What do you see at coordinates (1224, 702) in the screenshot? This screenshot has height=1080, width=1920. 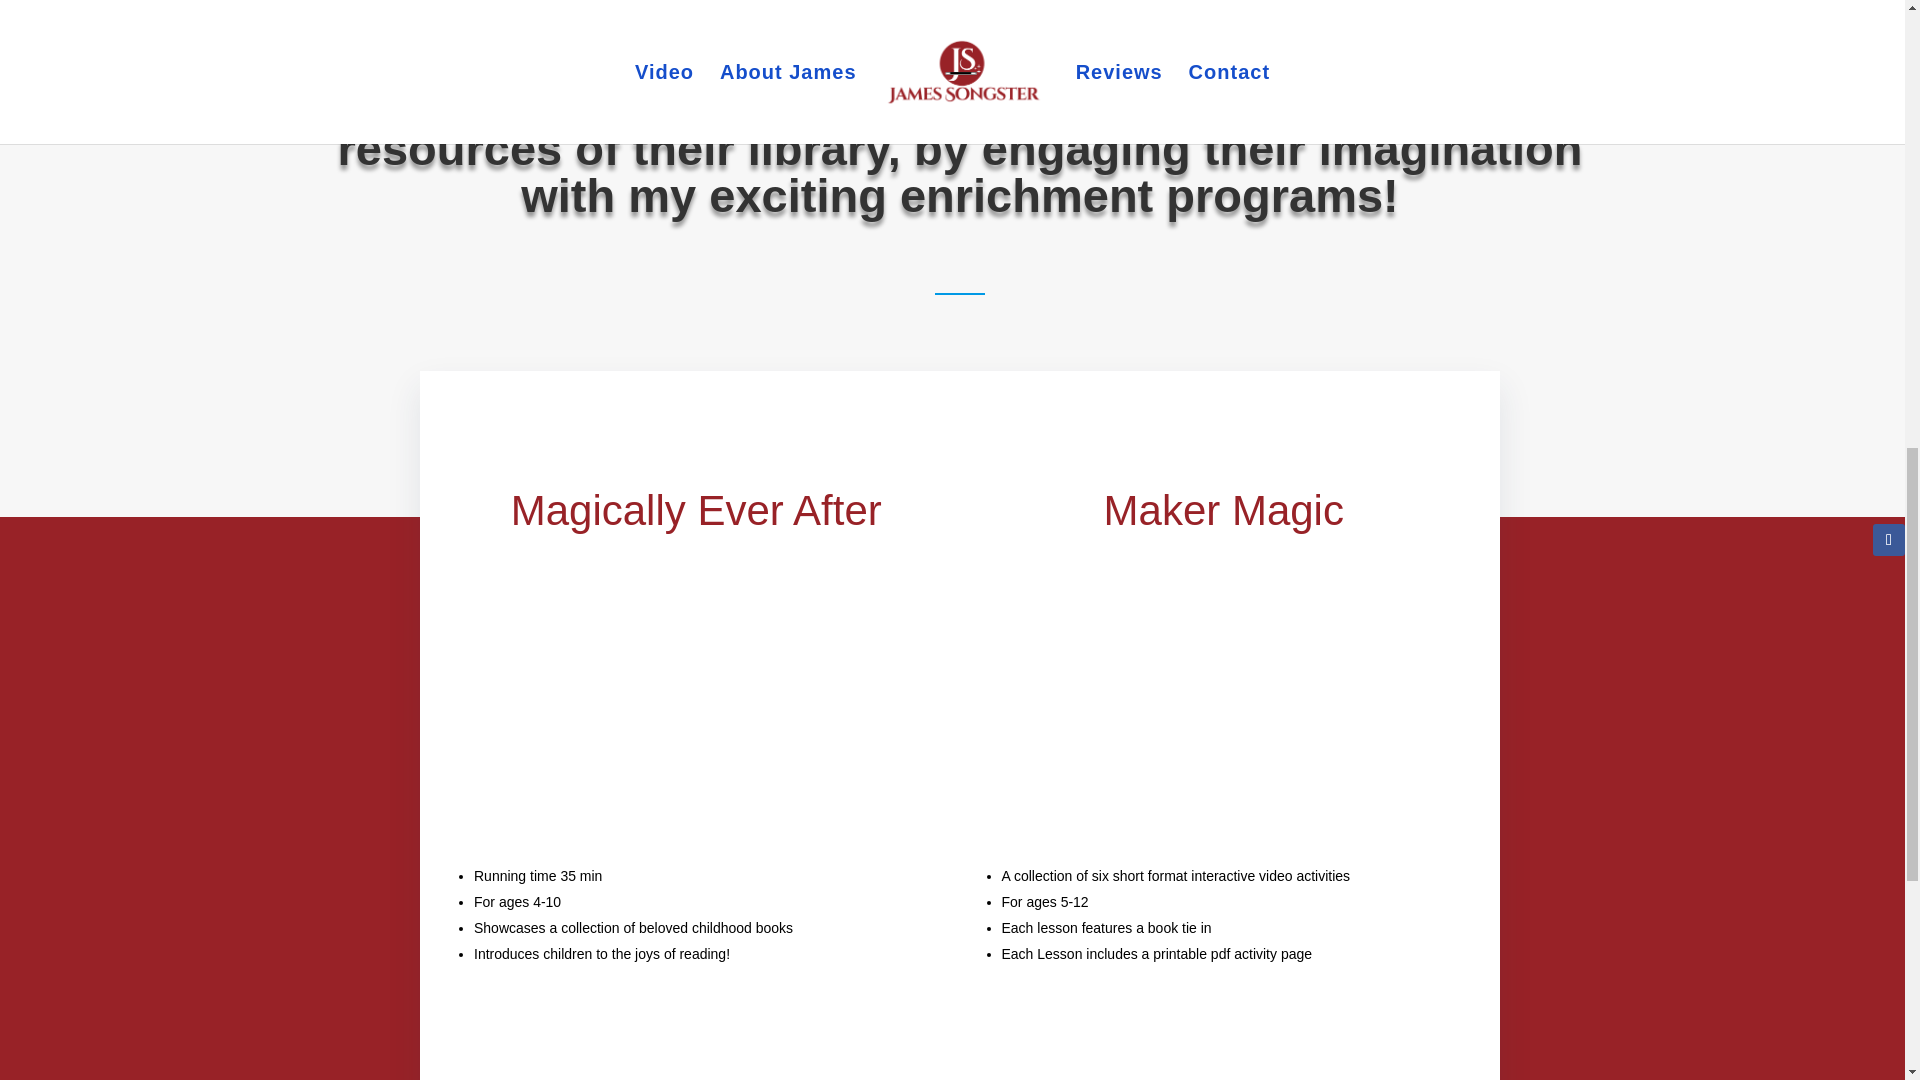 I see `MAKER MAGIC - the Trailer` at bounding box center [1224, 702].